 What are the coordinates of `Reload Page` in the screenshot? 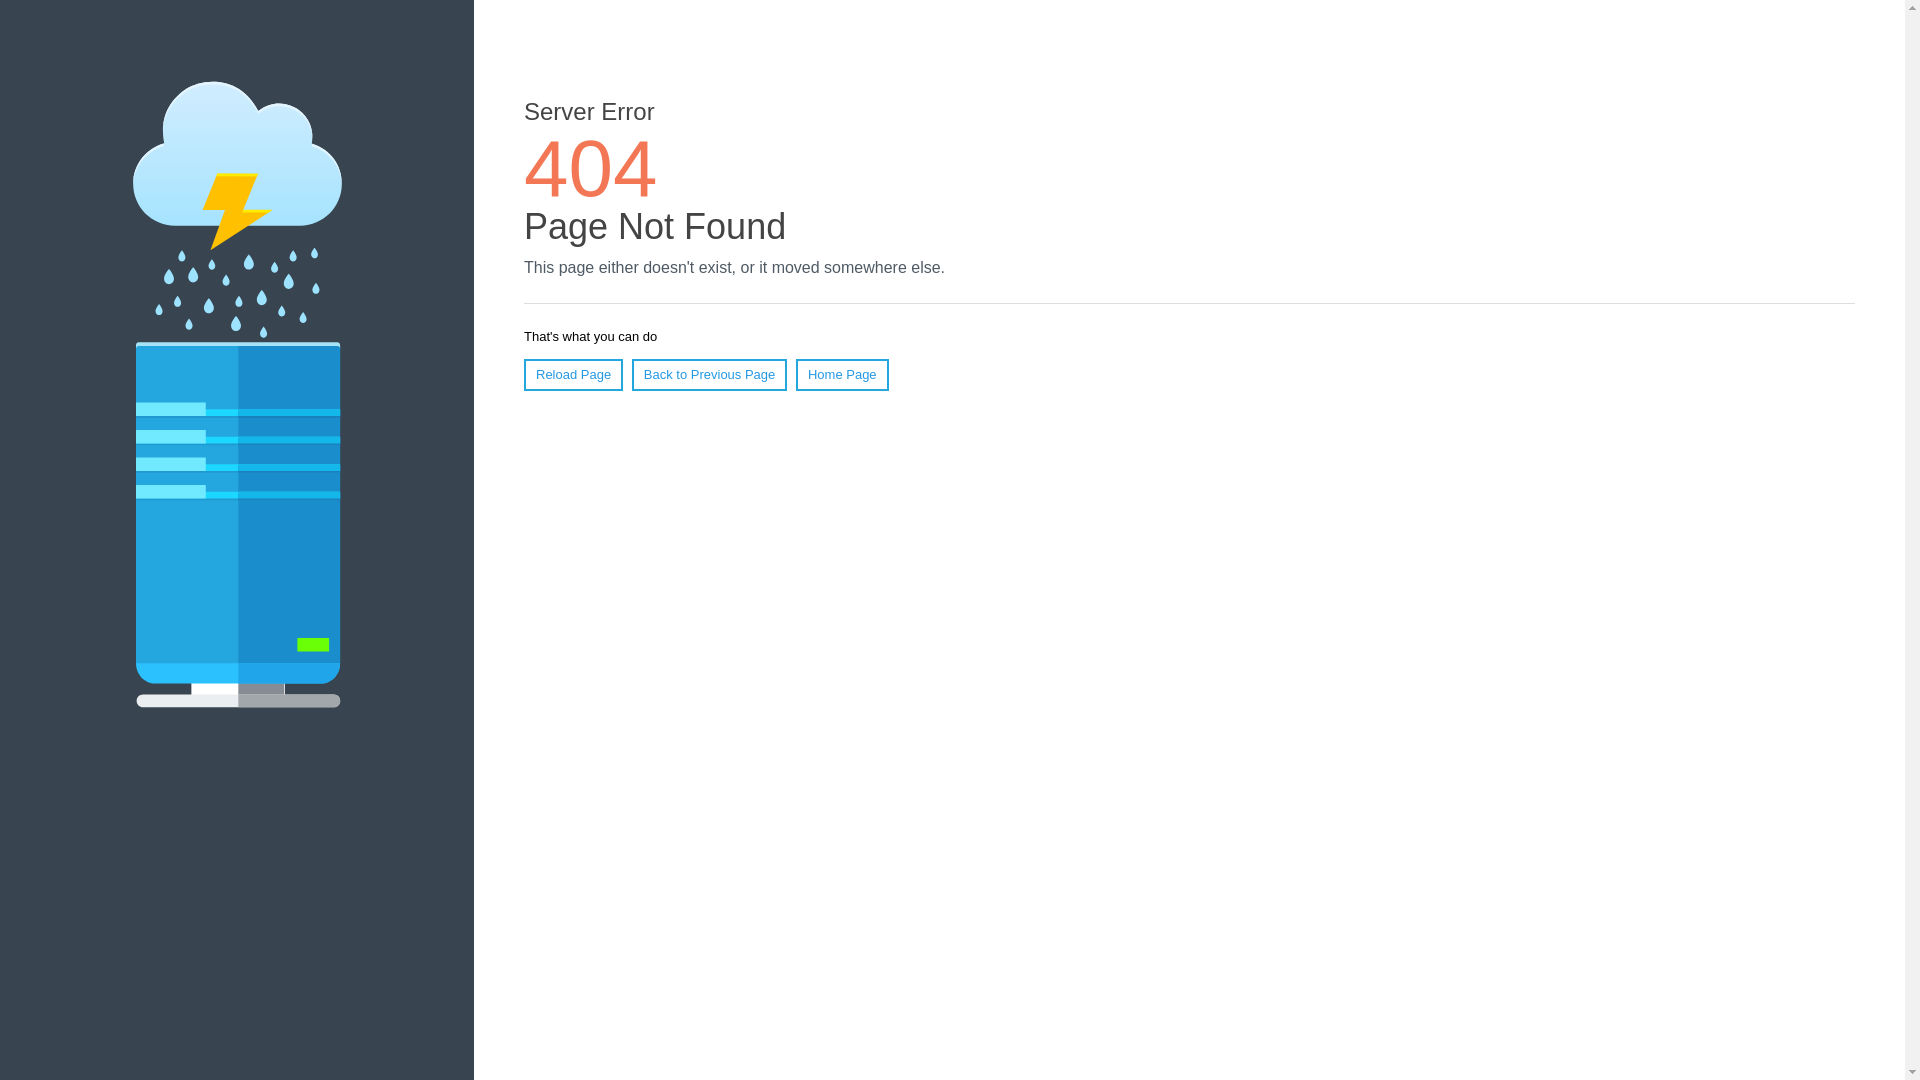 It's located at (574, 375).